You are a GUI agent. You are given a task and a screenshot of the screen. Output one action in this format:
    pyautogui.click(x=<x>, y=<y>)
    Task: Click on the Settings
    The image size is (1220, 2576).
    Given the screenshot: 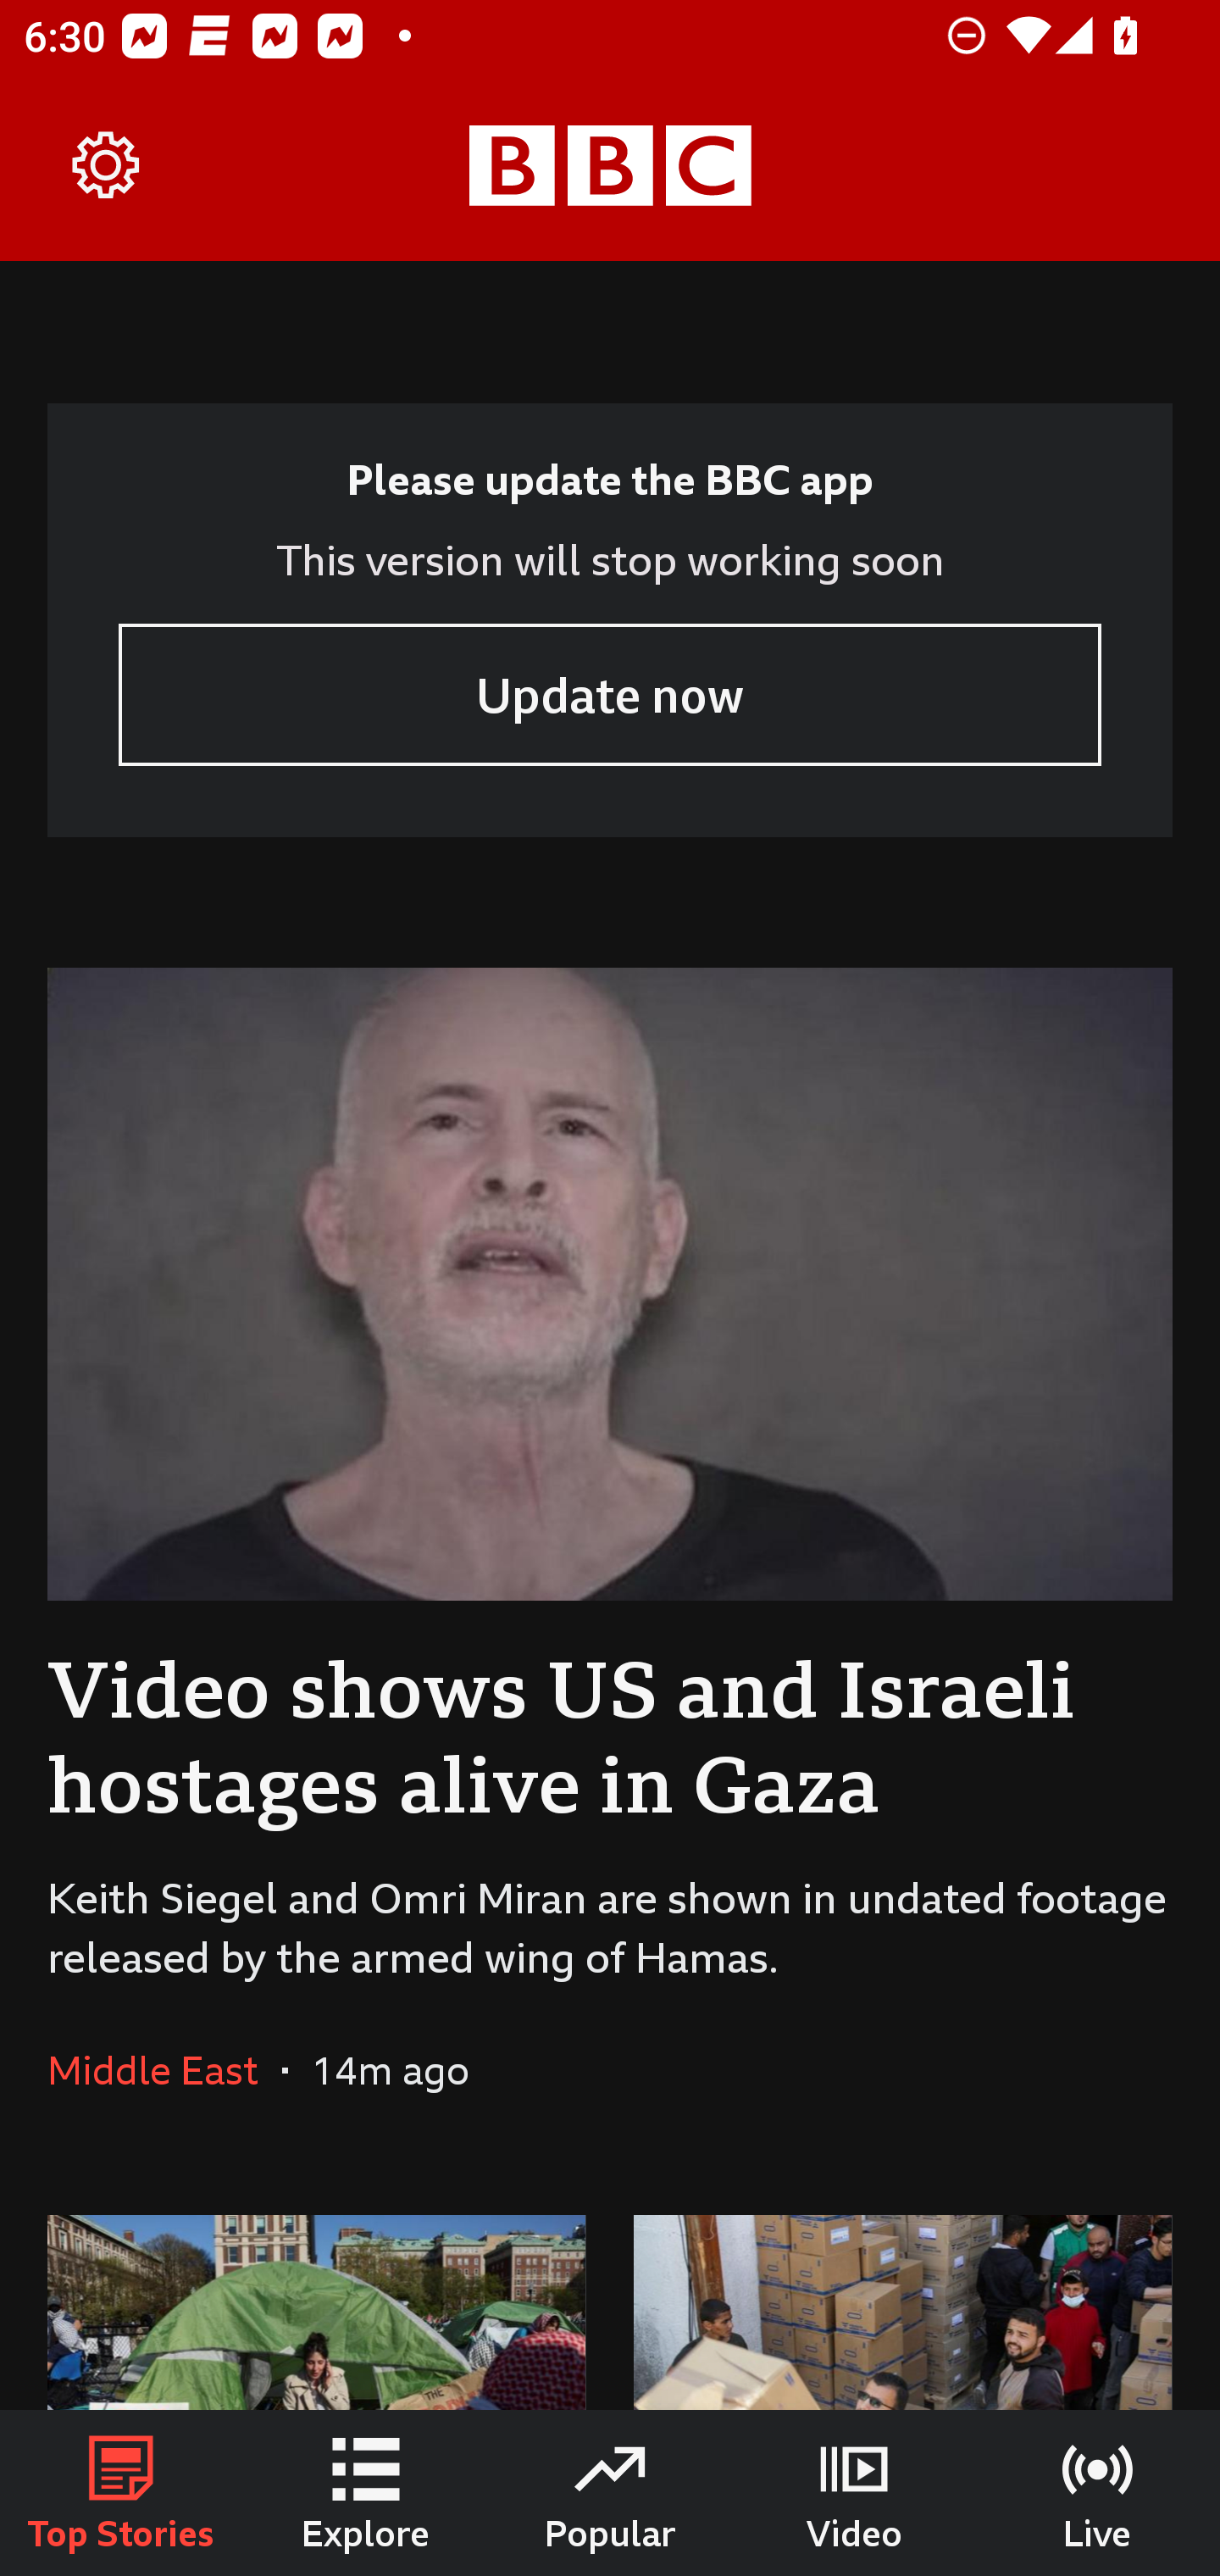 What is the action you would take?
    pyautogui.click(x=107, y=166)
    